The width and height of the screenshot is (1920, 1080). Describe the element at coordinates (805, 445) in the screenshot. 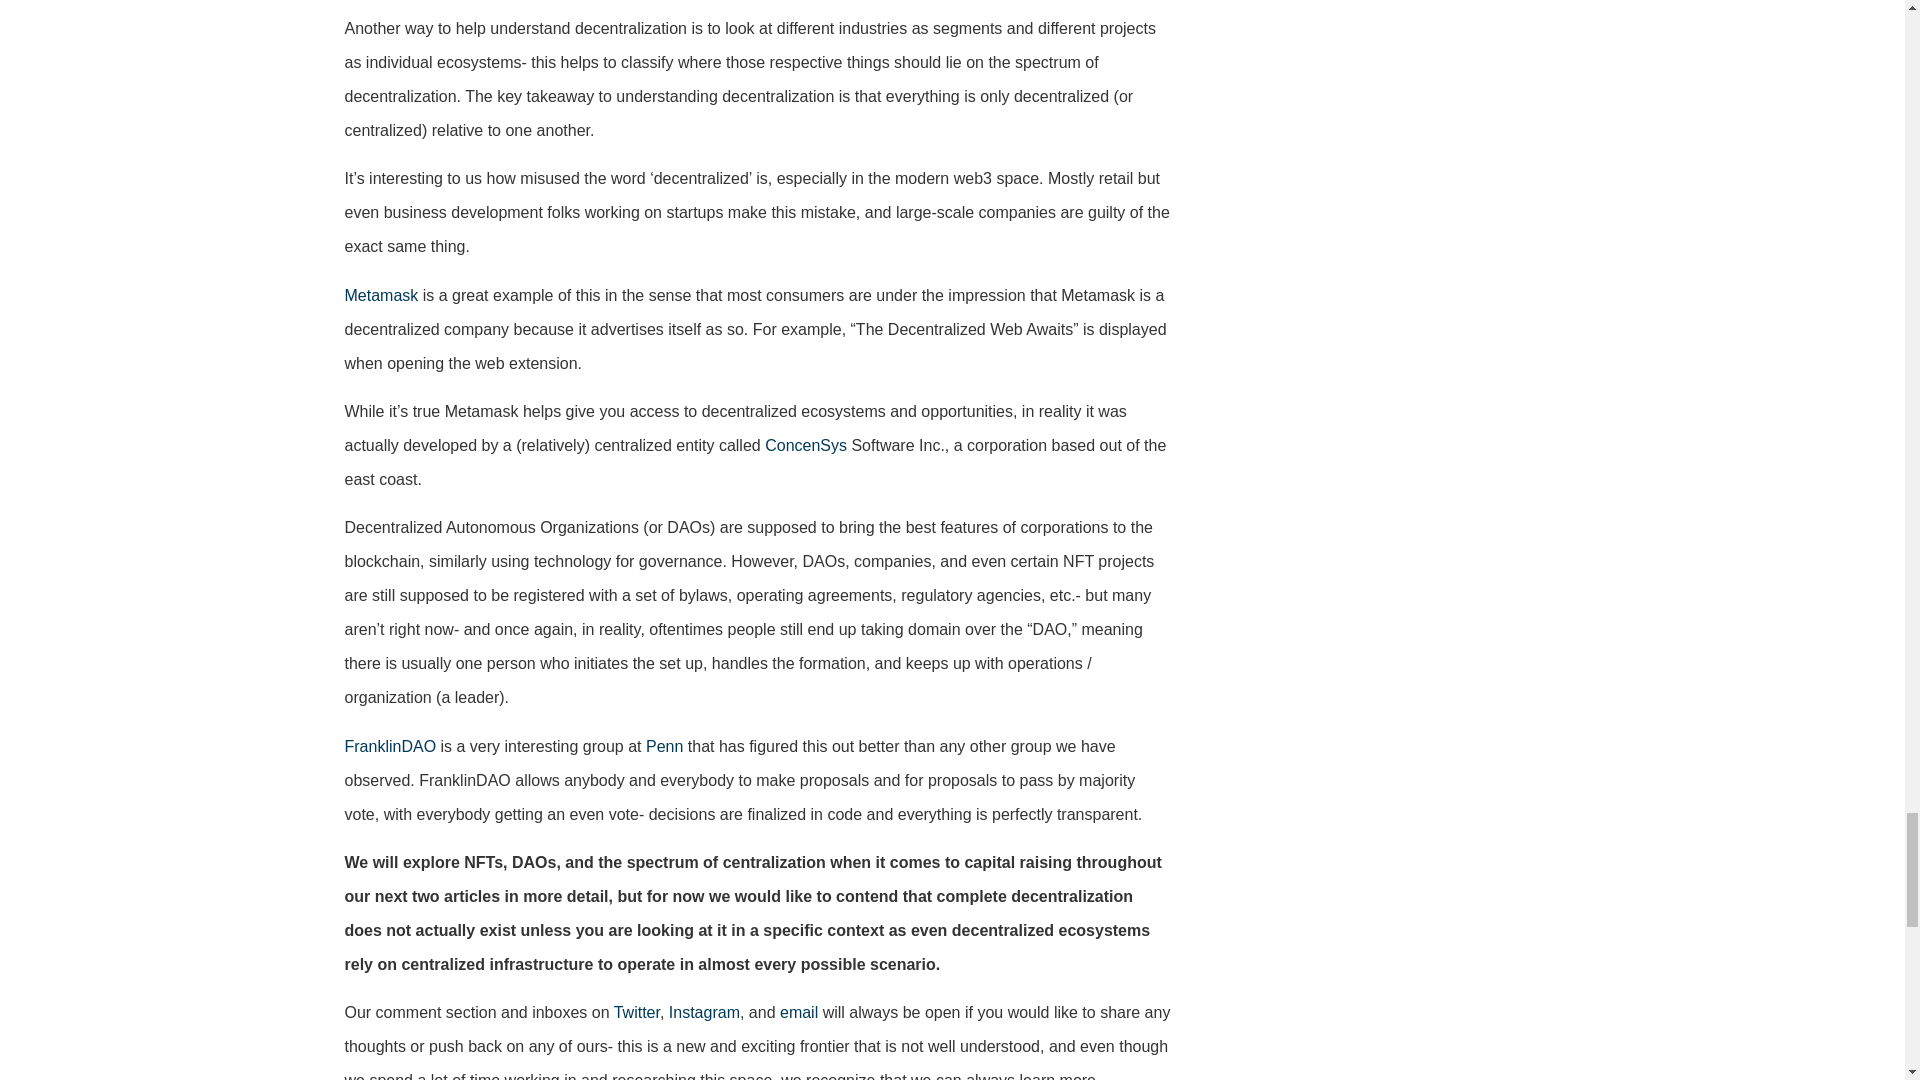

I see `ConcenSys` at that location.